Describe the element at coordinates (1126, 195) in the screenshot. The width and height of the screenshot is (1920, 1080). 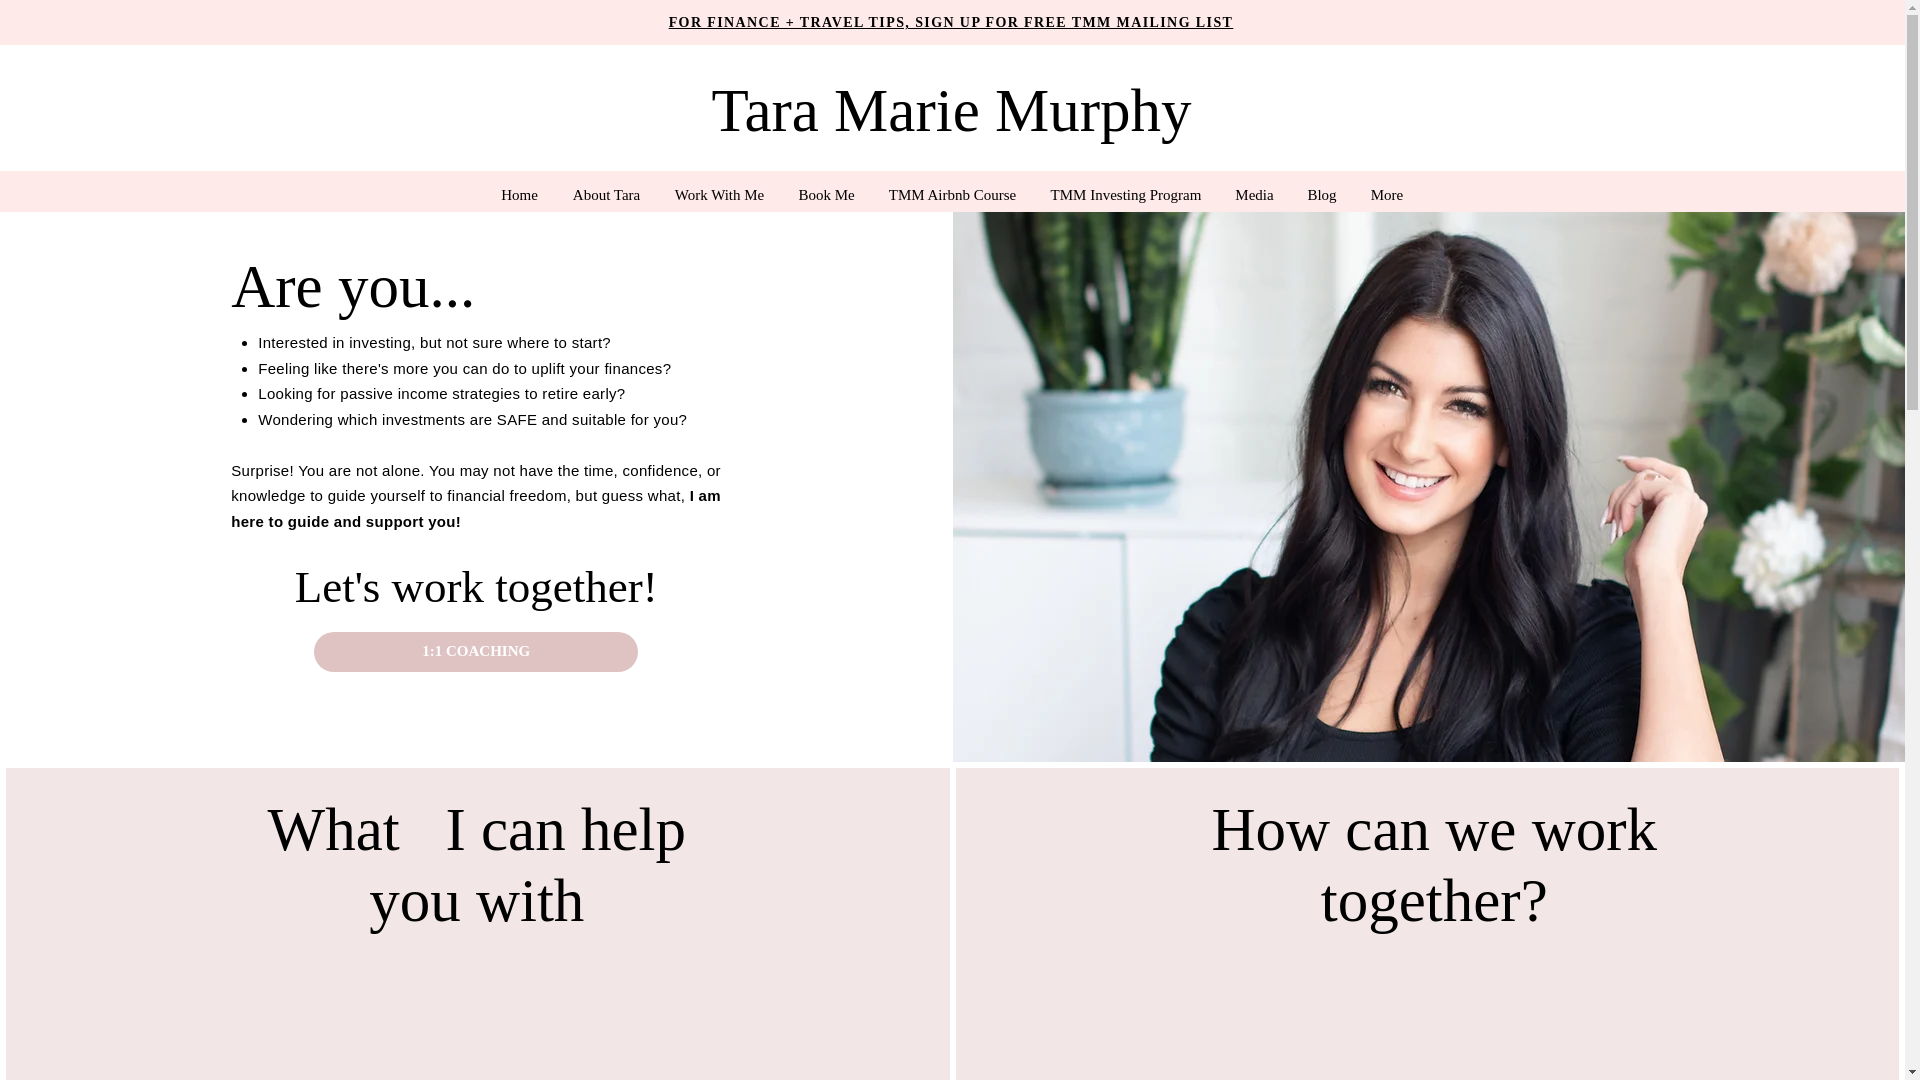
I see `TMM Investing Program` at that location.